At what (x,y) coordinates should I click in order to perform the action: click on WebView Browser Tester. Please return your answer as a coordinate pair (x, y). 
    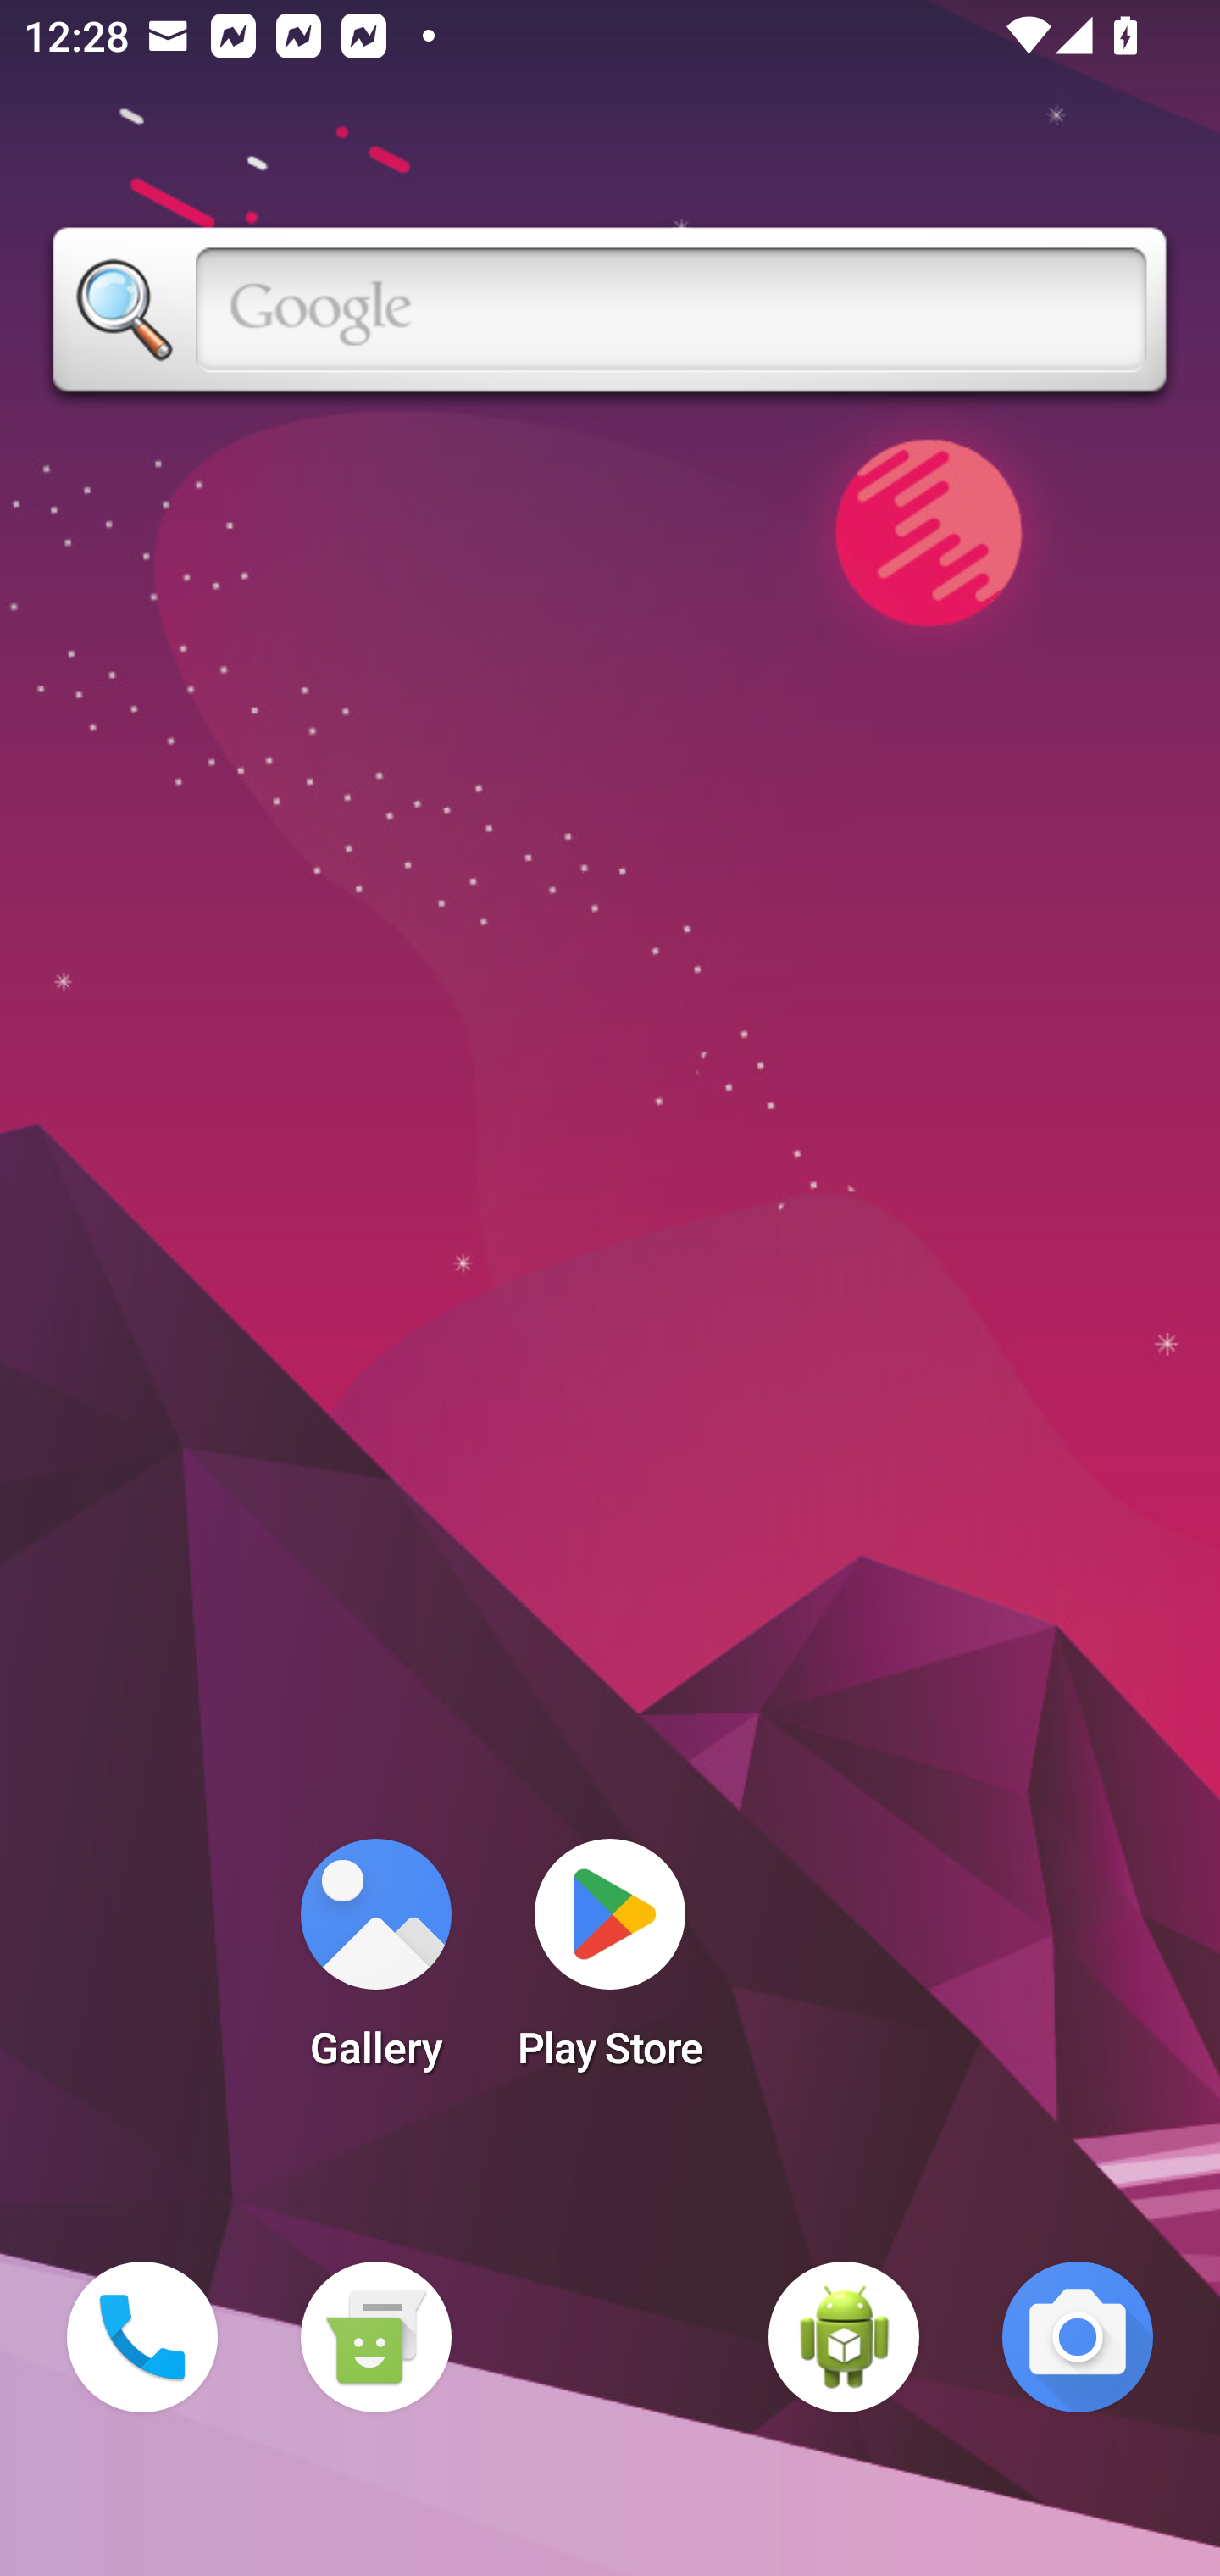
    Looking at the image, I should click on (844, 2337).